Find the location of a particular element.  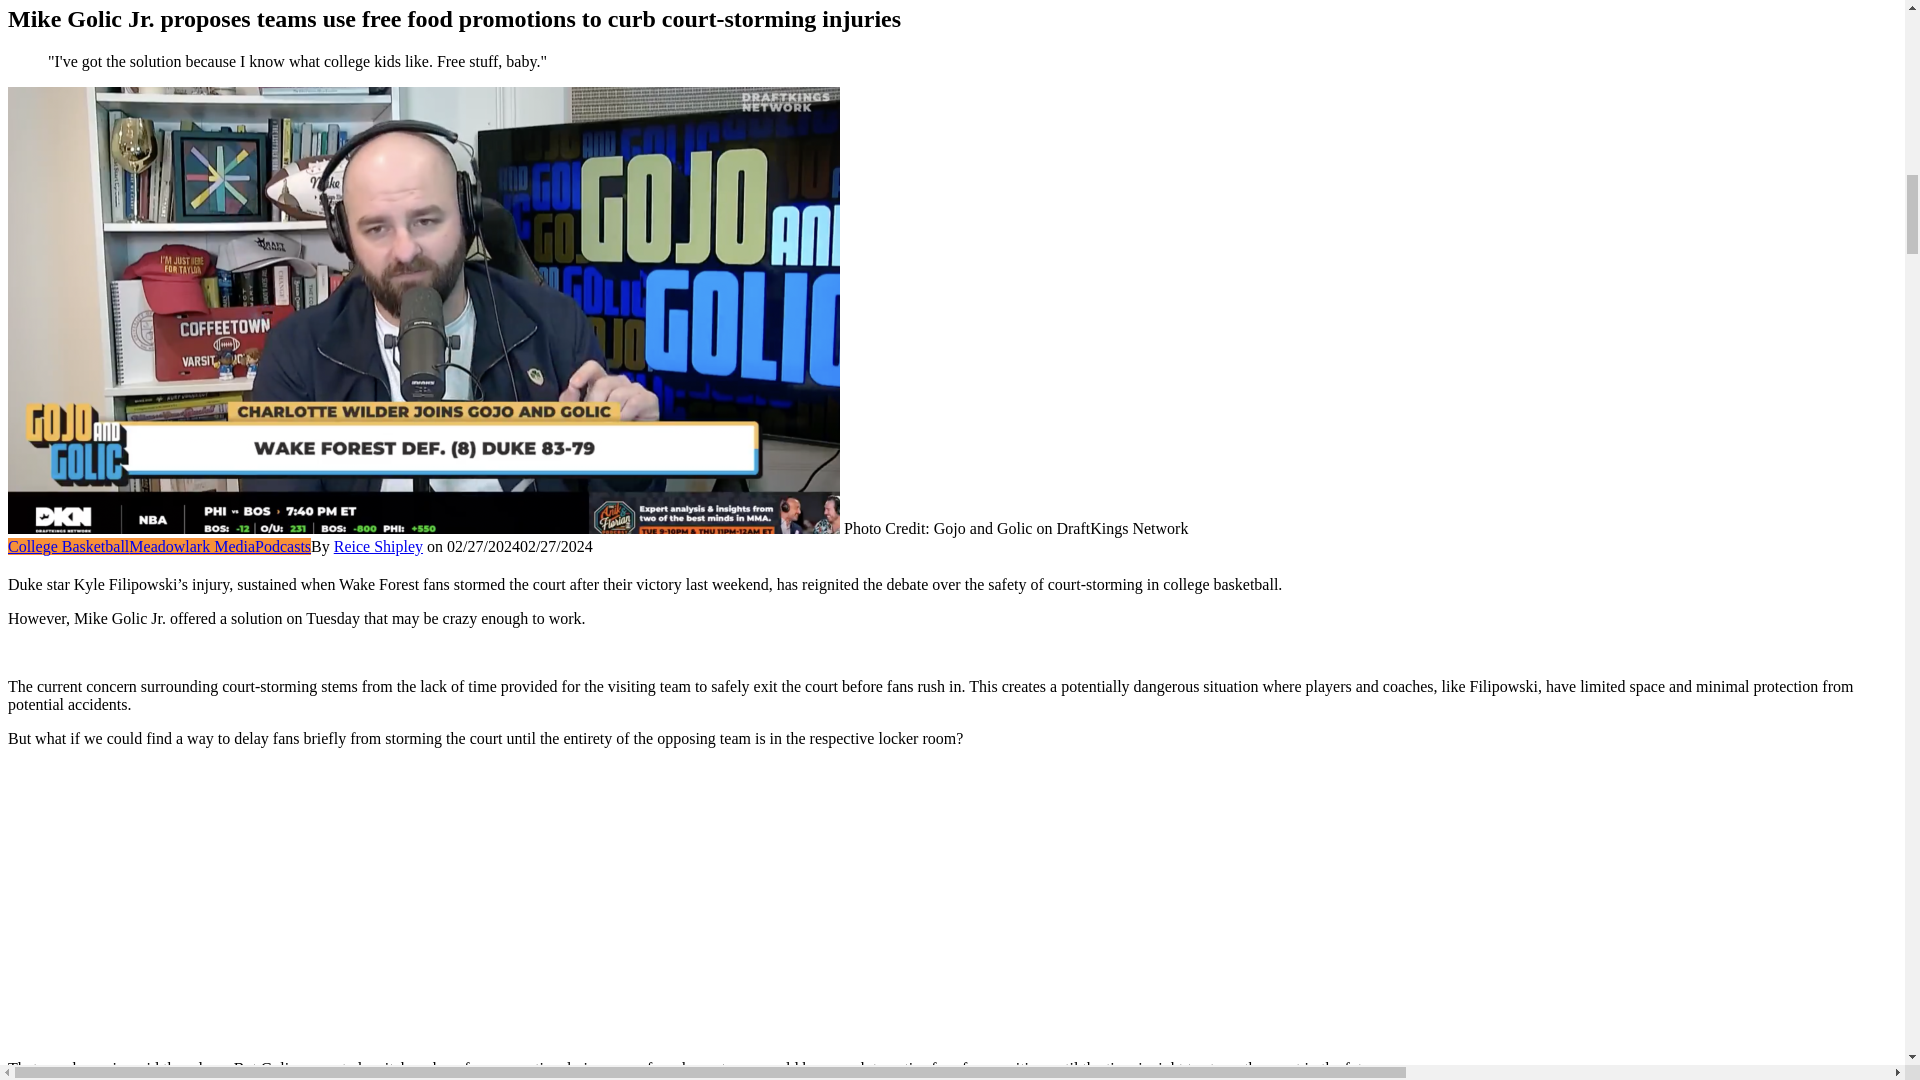

View all posts in Meadowlark Media is located at coordinates (192, 546).